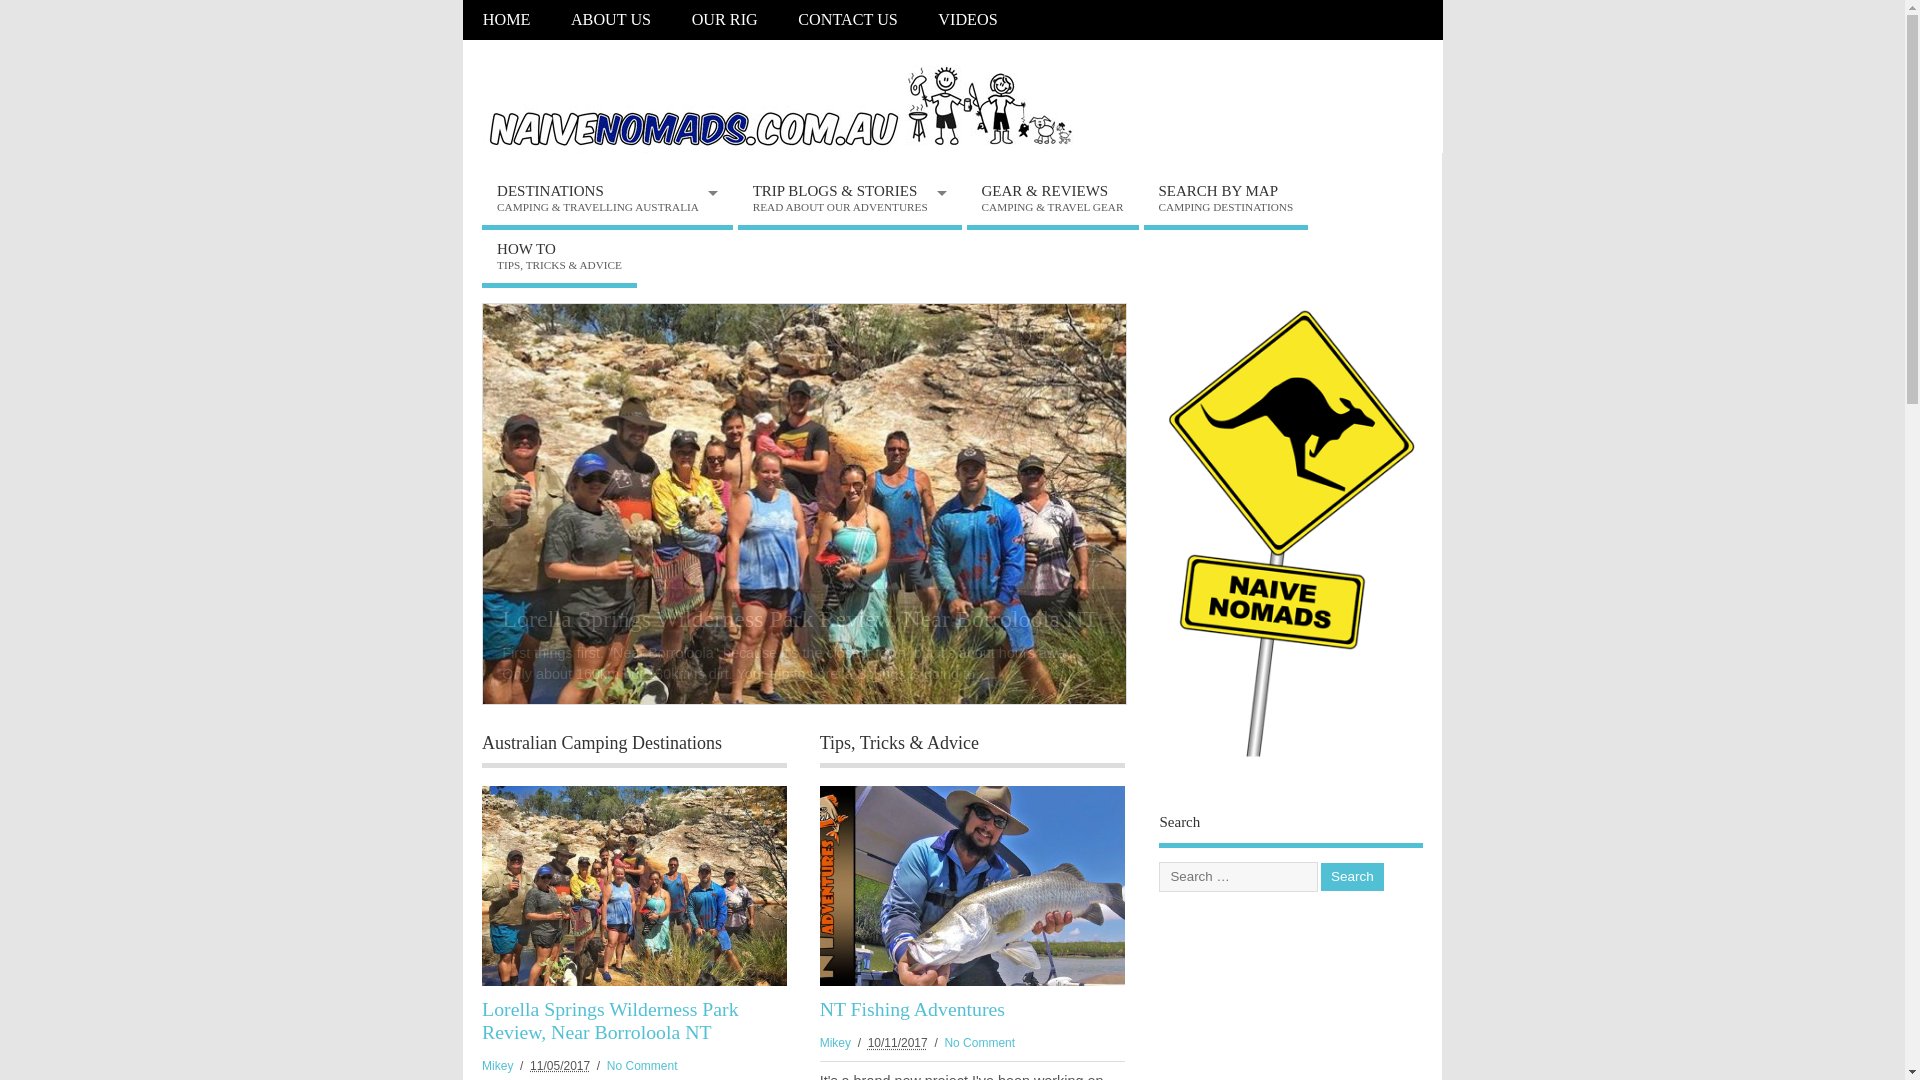 This screenshot has width=1920, height=1080. I want to click on HOW TO
TIPS, TRICKS & ADVICE, so click(560, 259).